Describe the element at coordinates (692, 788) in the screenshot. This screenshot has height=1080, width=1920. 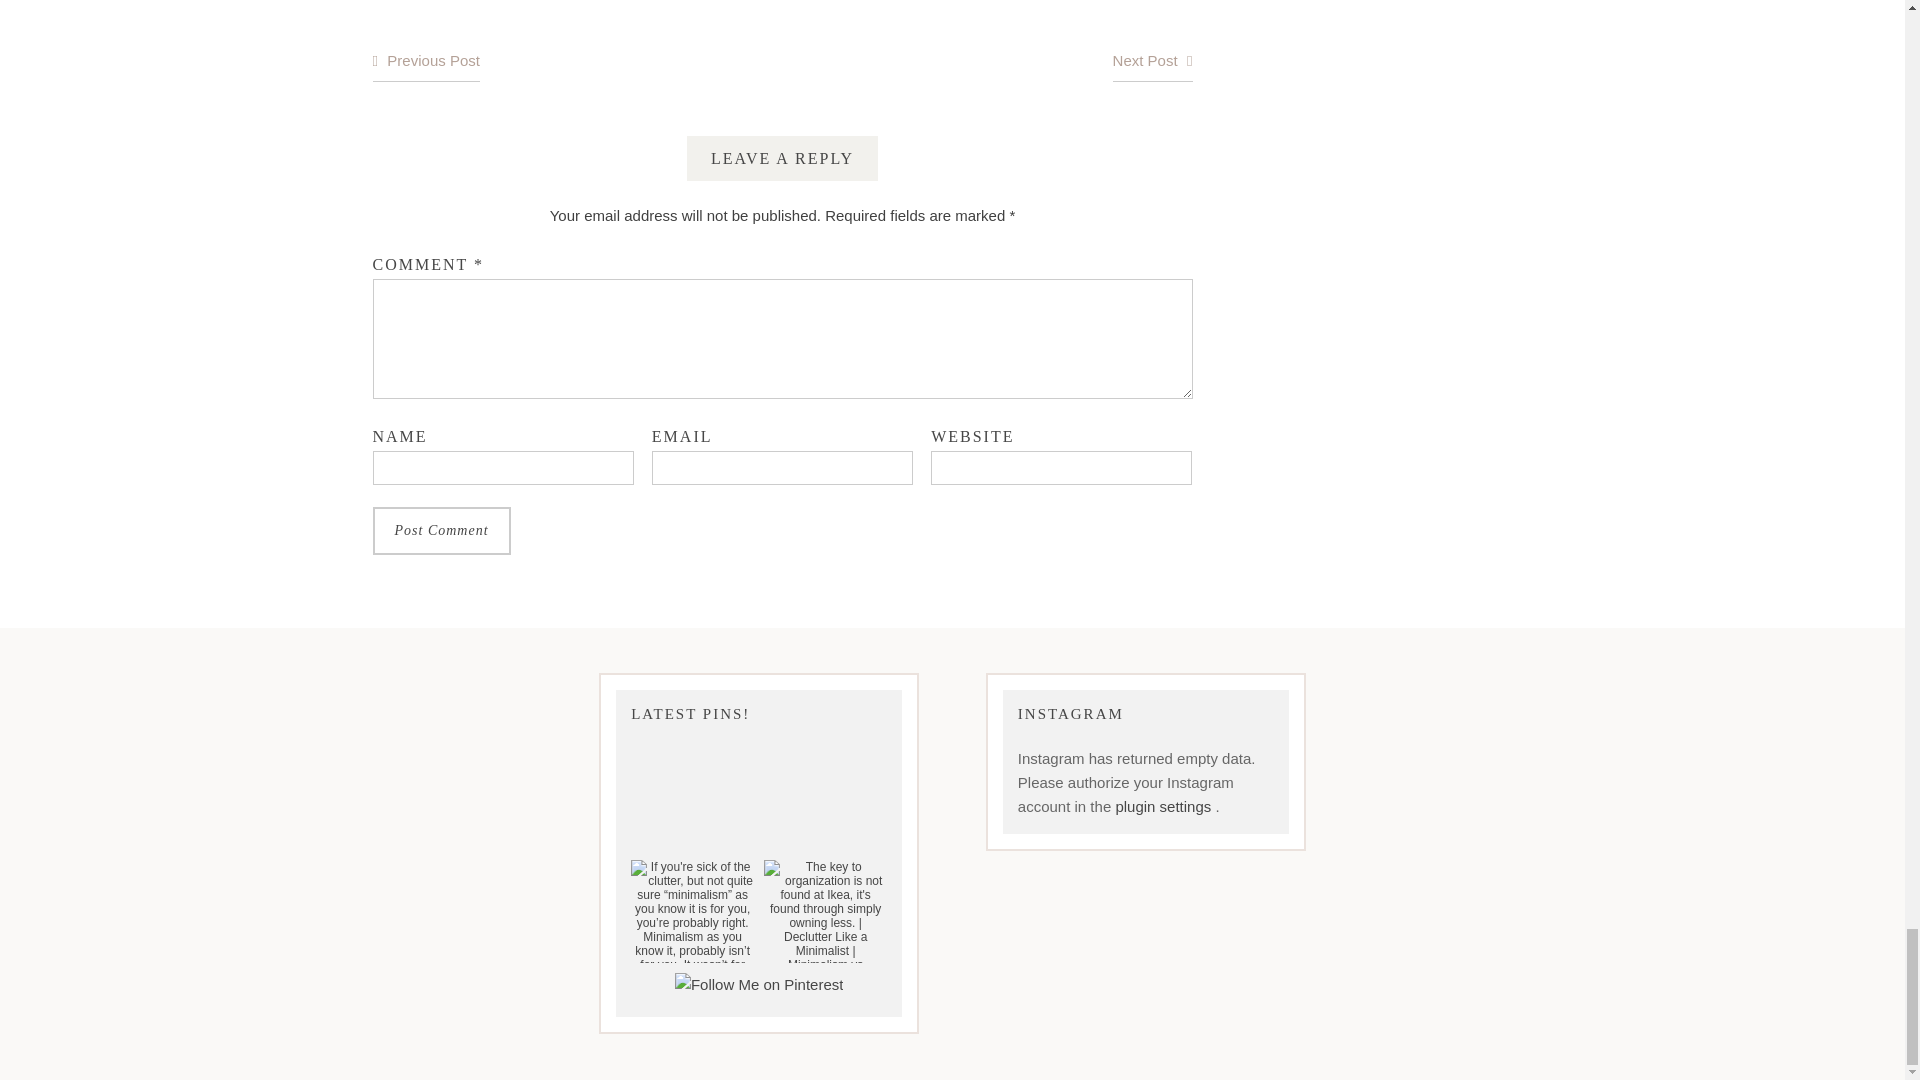
I see ` - Pinned on Mar 28, 2022` at that location.